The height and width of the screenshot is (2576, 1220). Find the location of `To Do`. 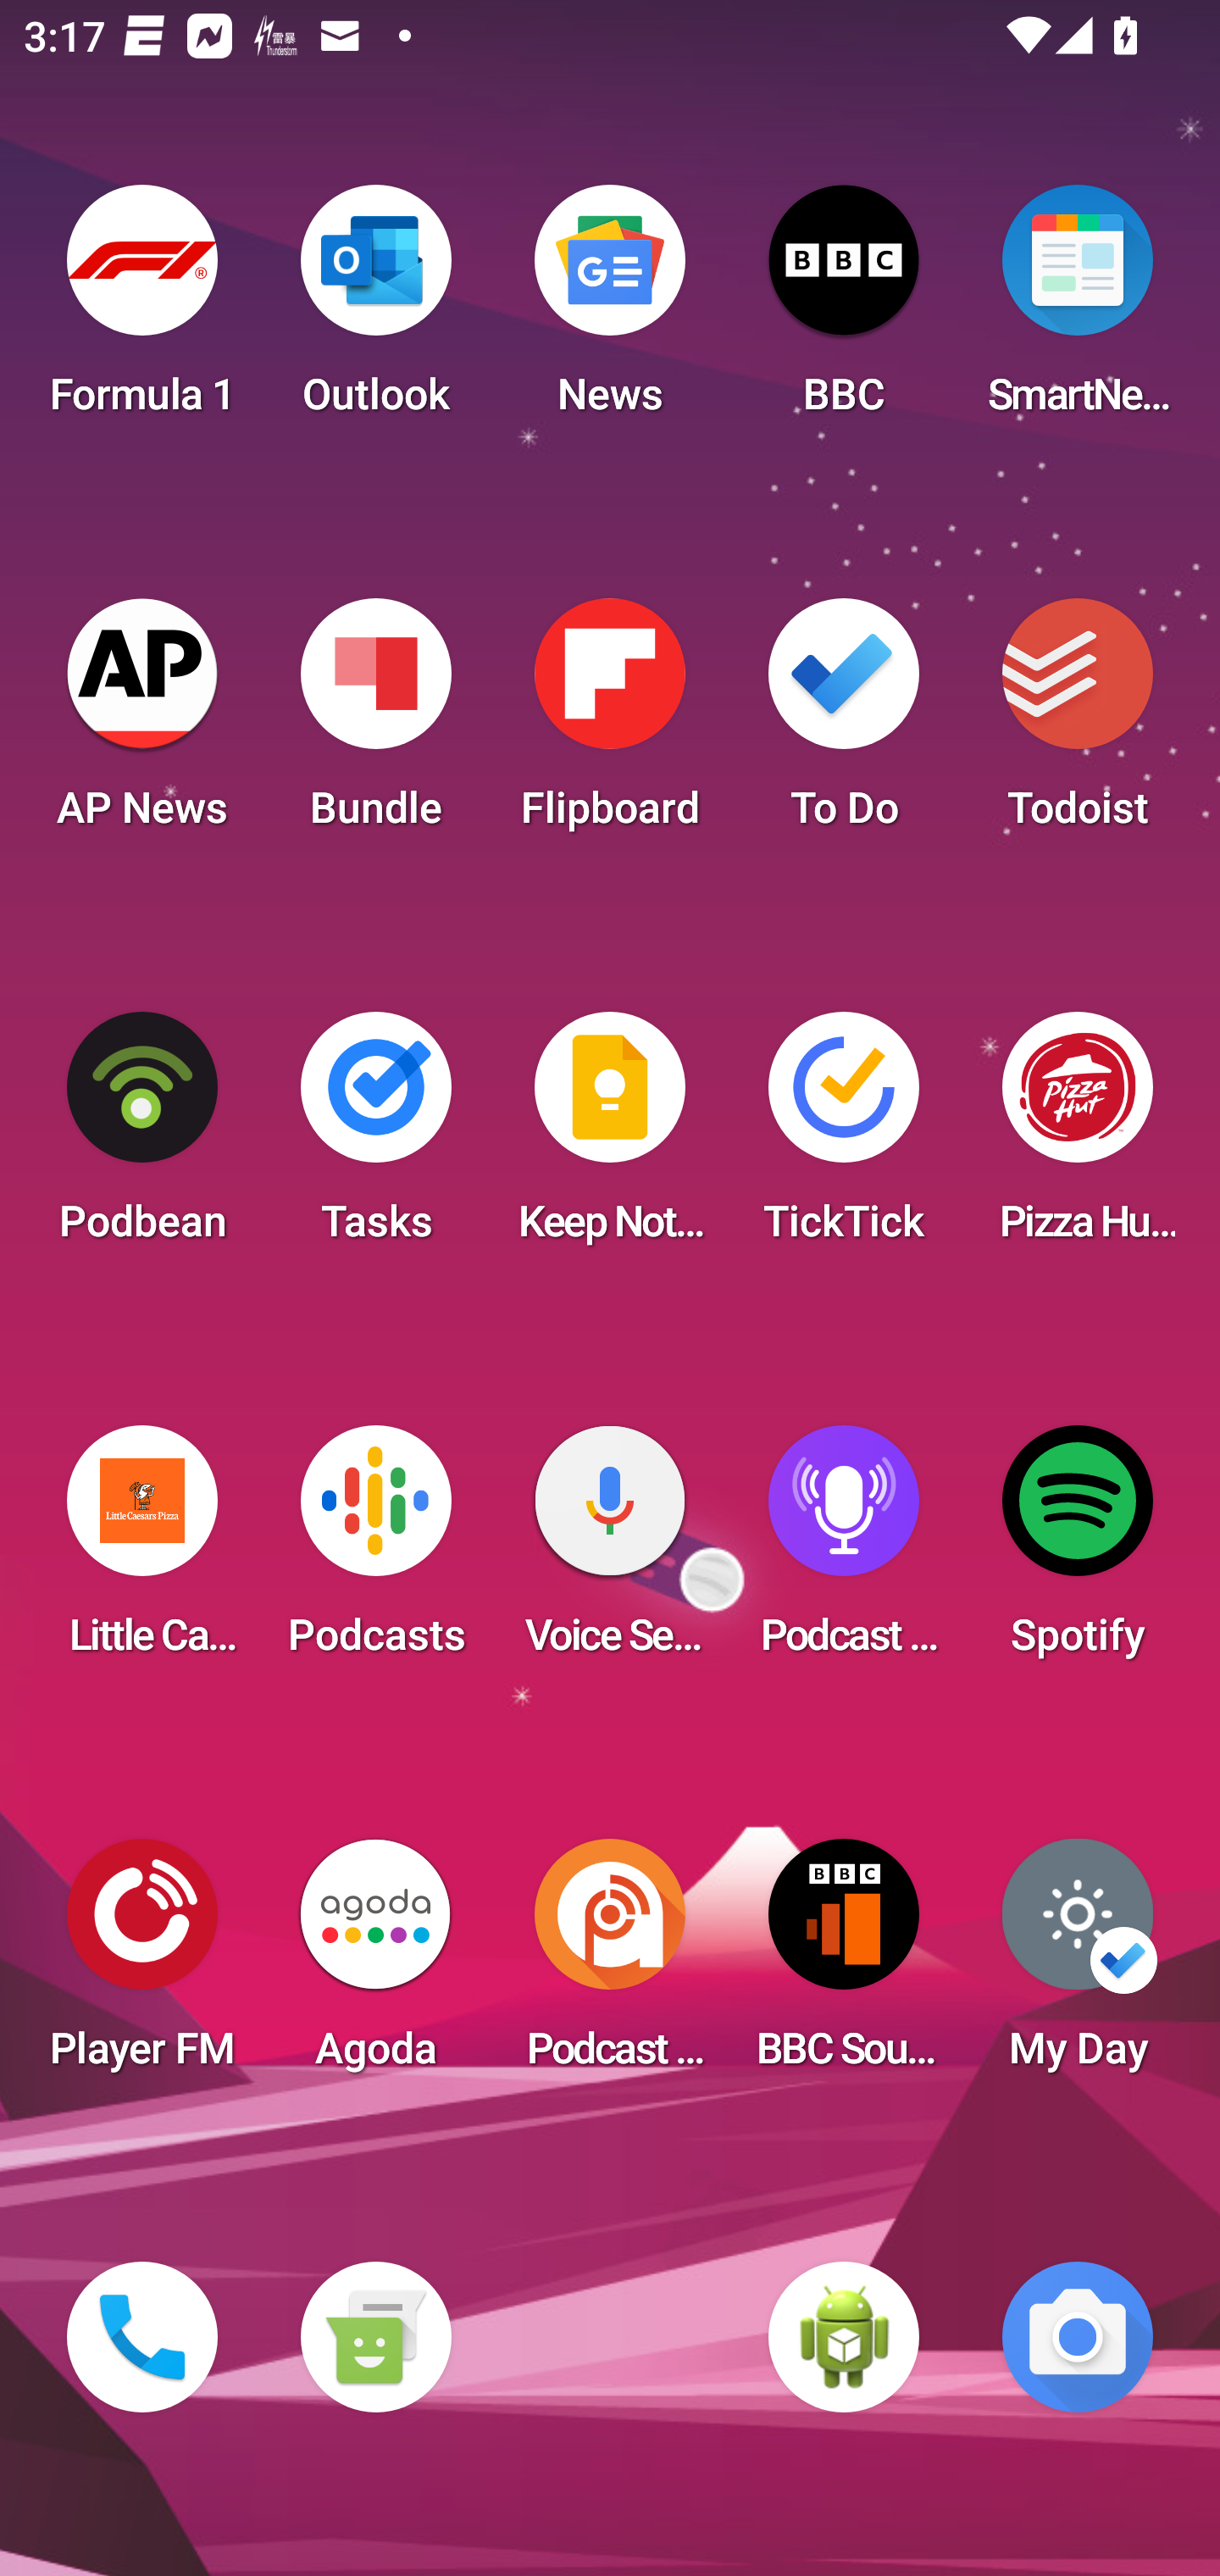

To Do is located at coordinates (844, 724).